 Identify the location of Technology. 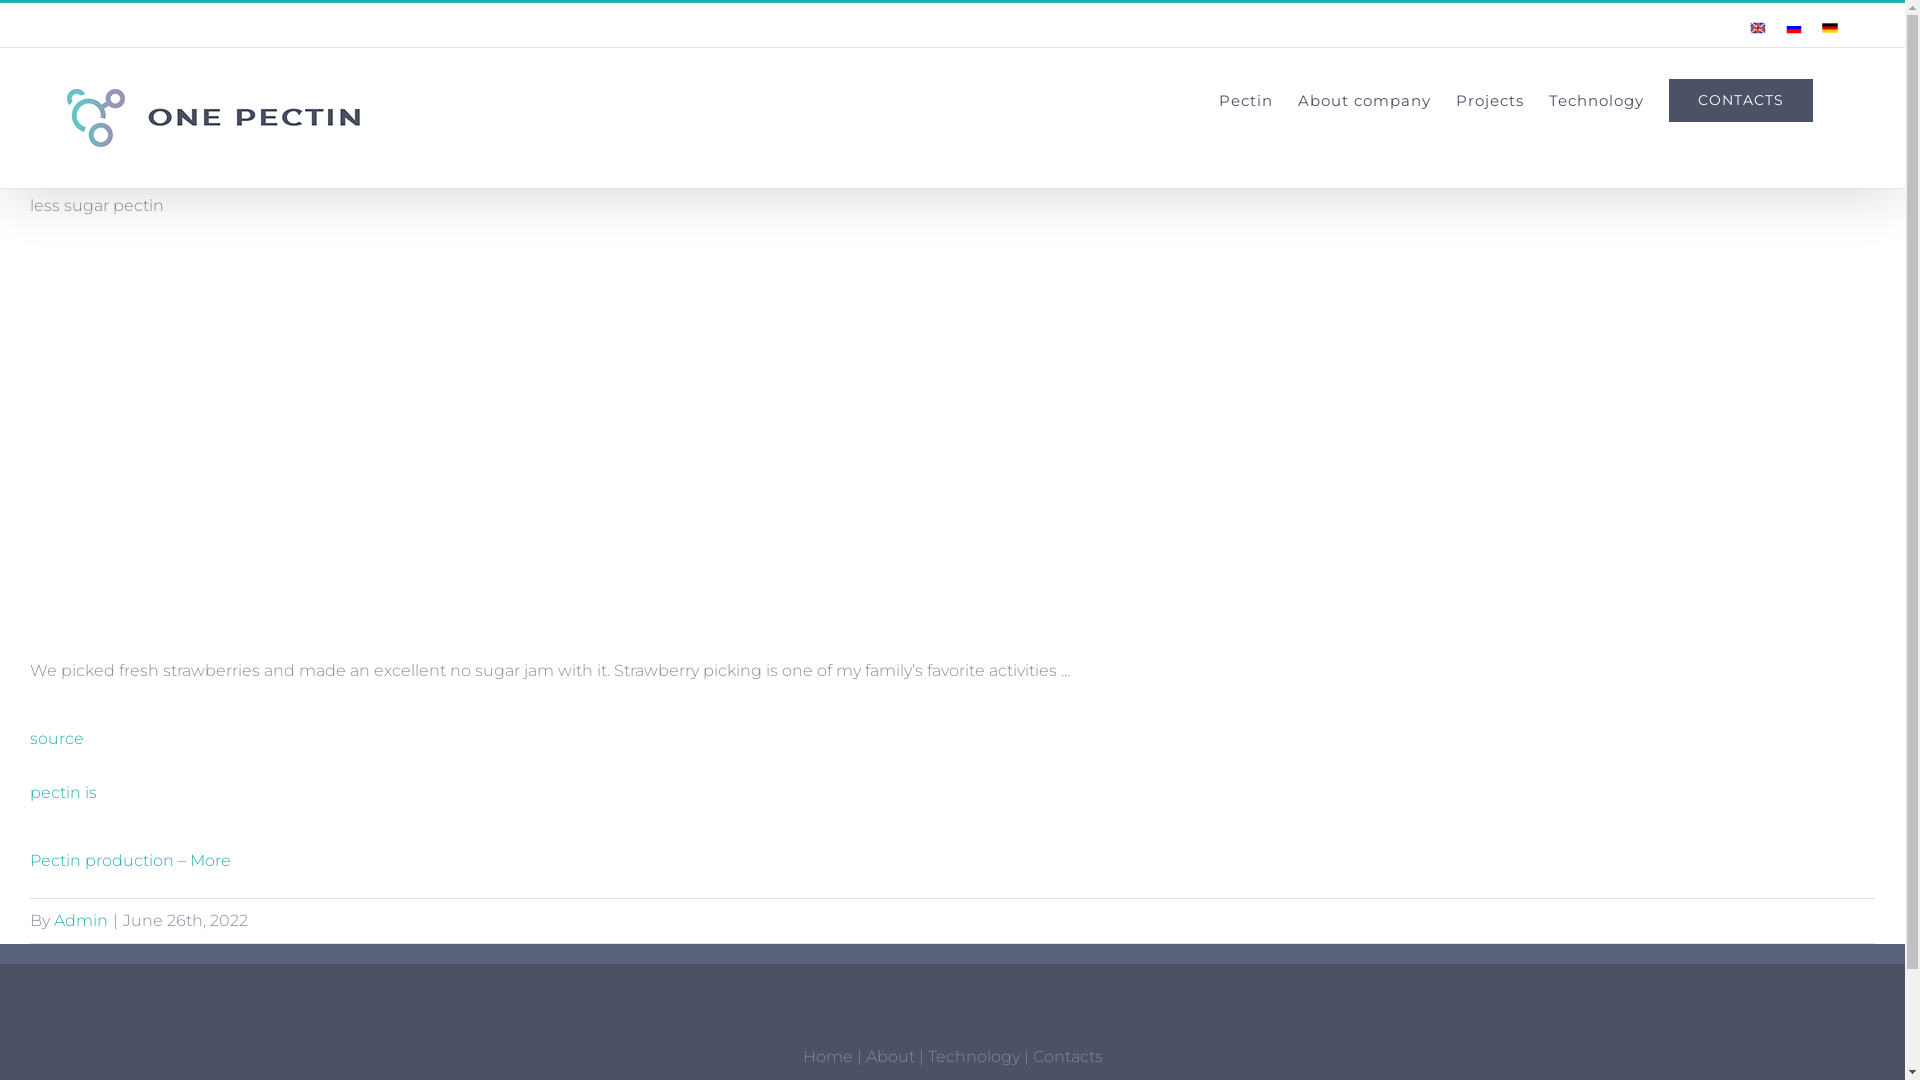
(974, 1056).